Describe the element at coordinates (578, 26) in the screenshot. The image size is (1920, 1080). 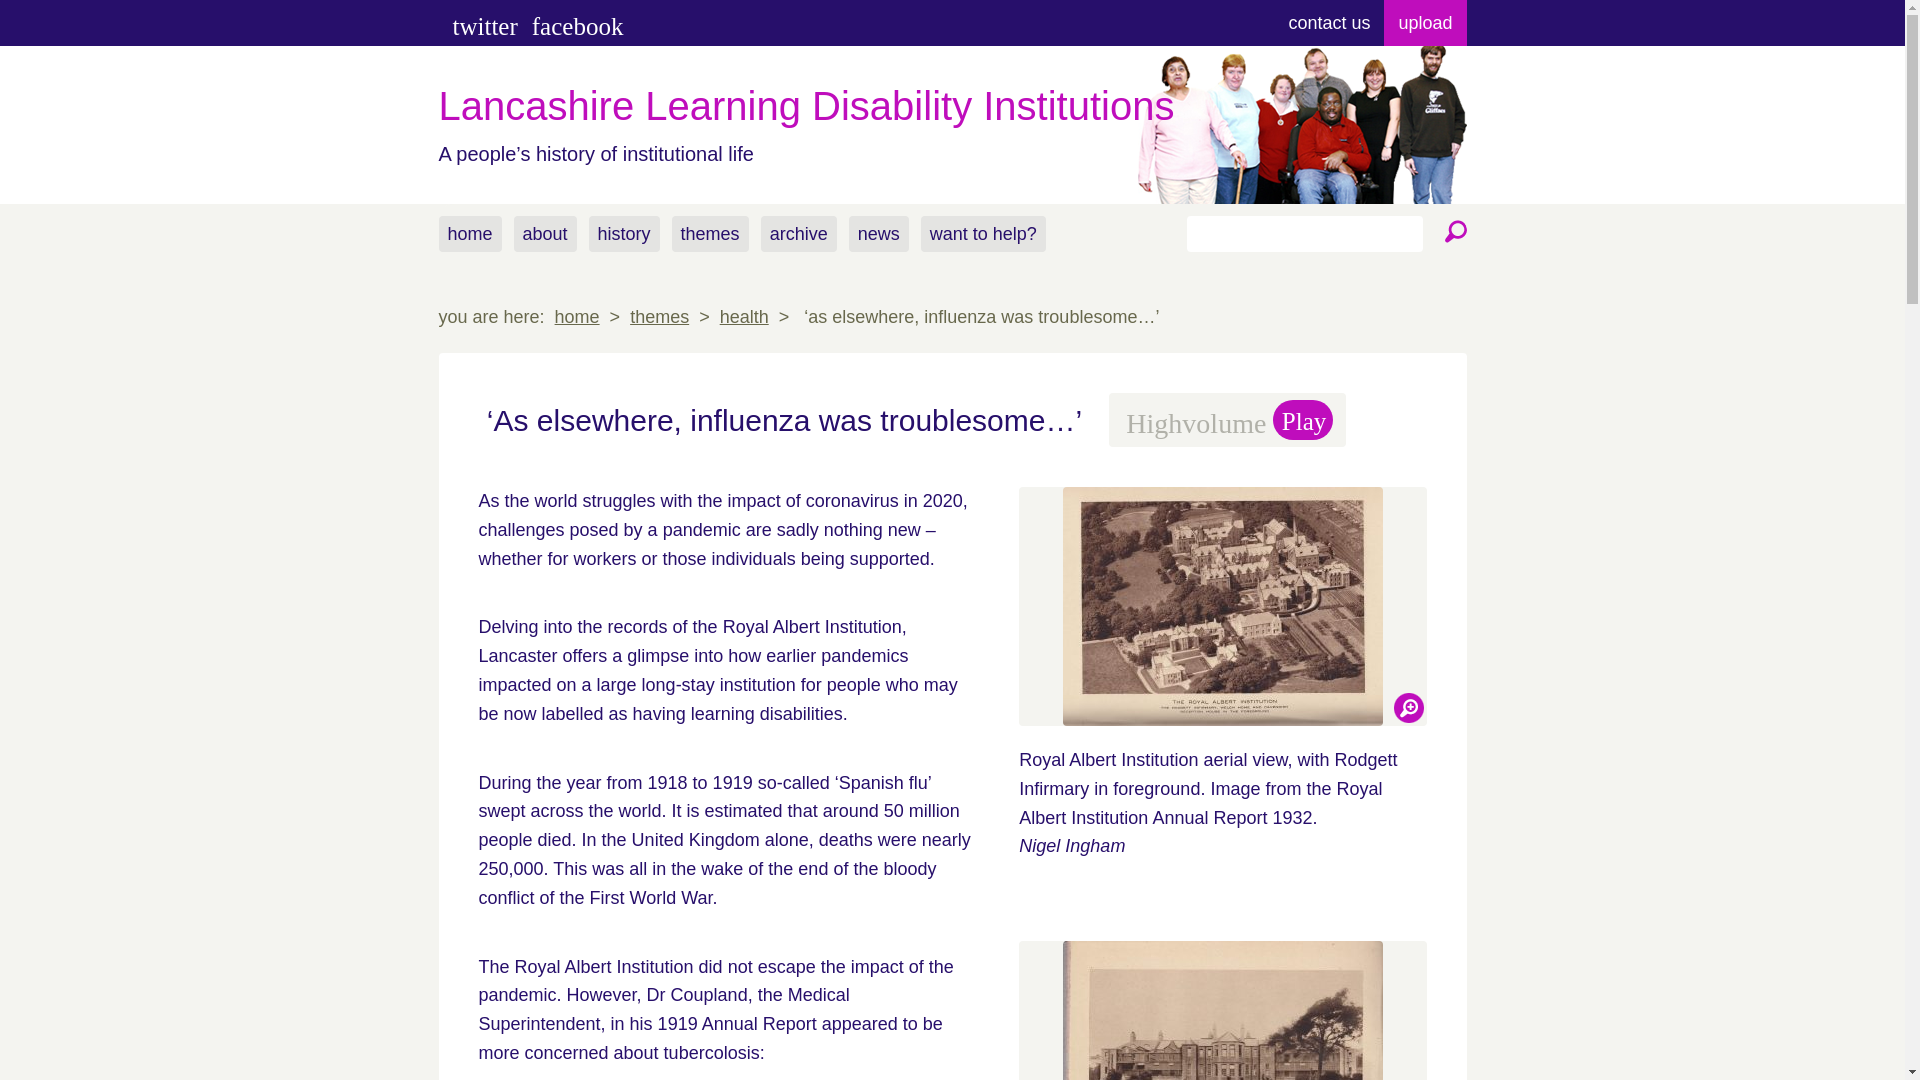
I see `facebook` at that location.